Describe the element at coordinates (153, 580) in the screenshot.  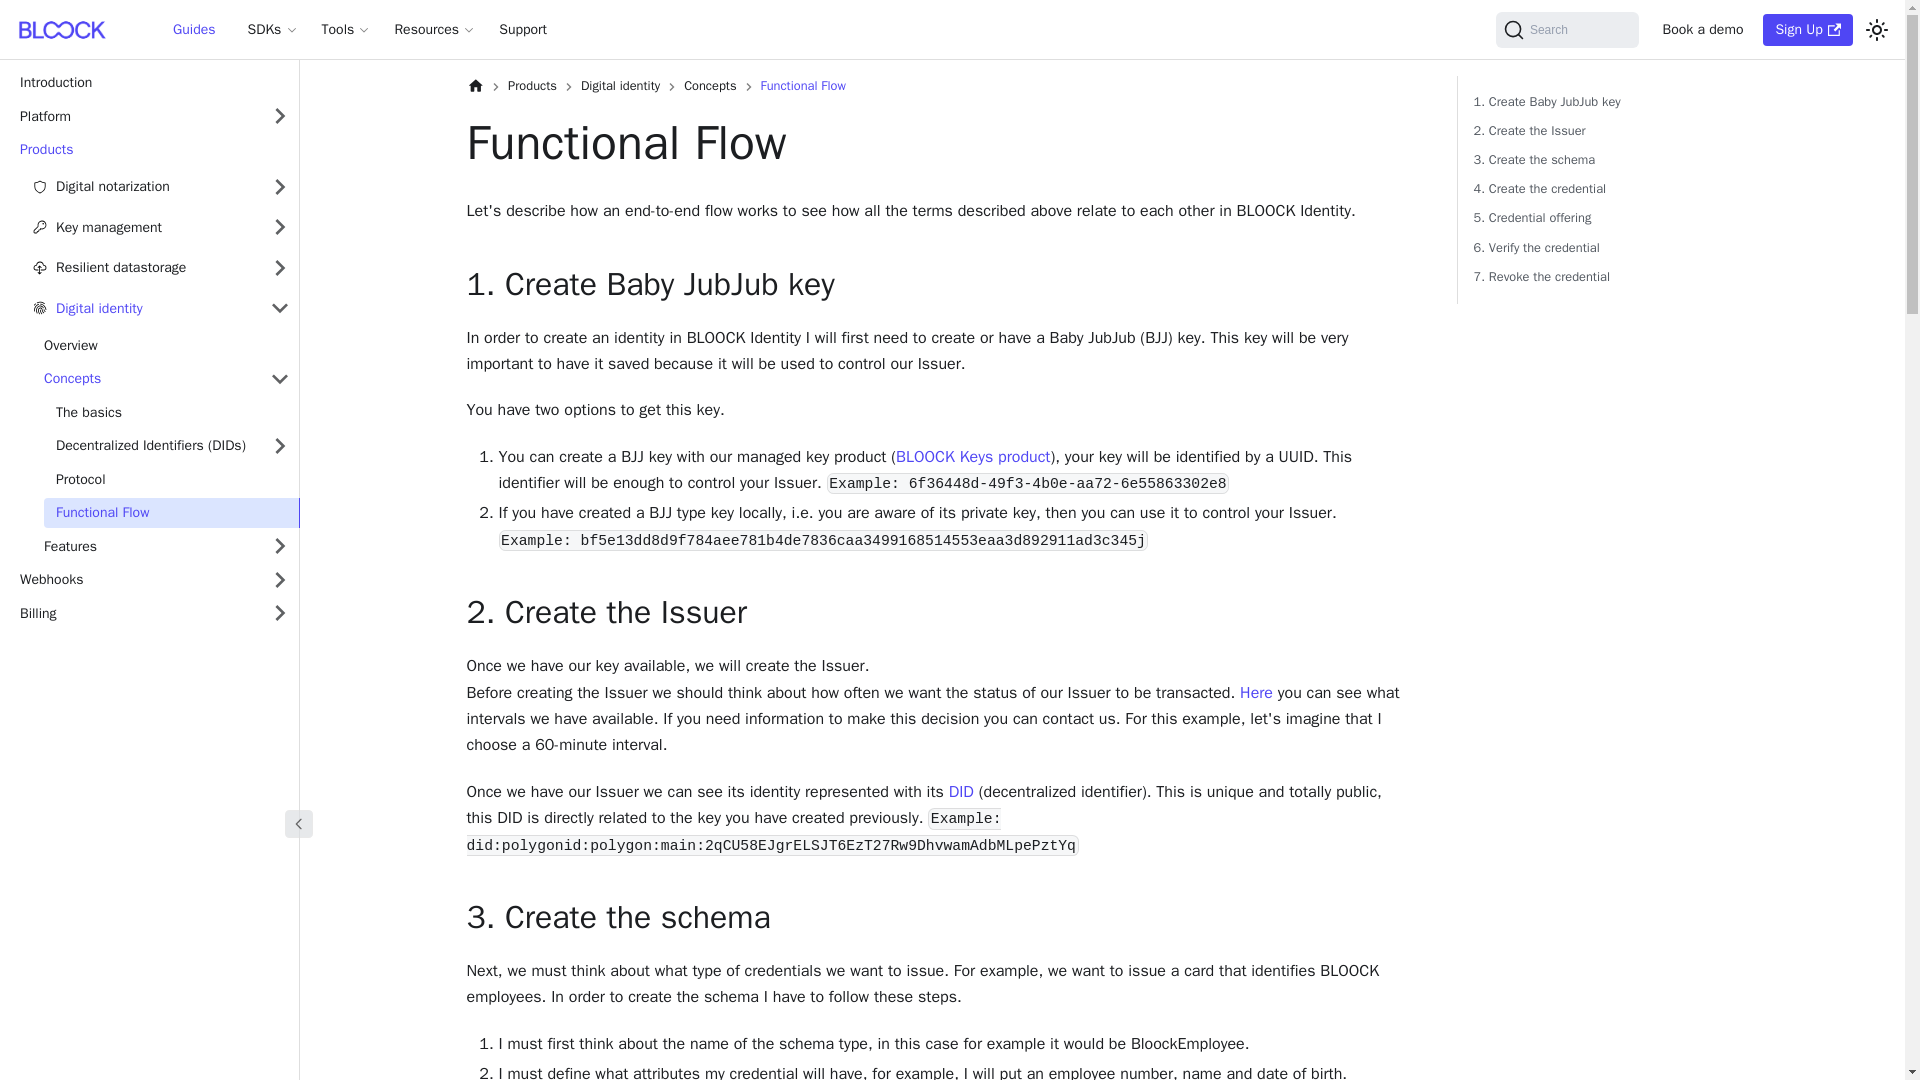
I see `Webhooks` at that location.